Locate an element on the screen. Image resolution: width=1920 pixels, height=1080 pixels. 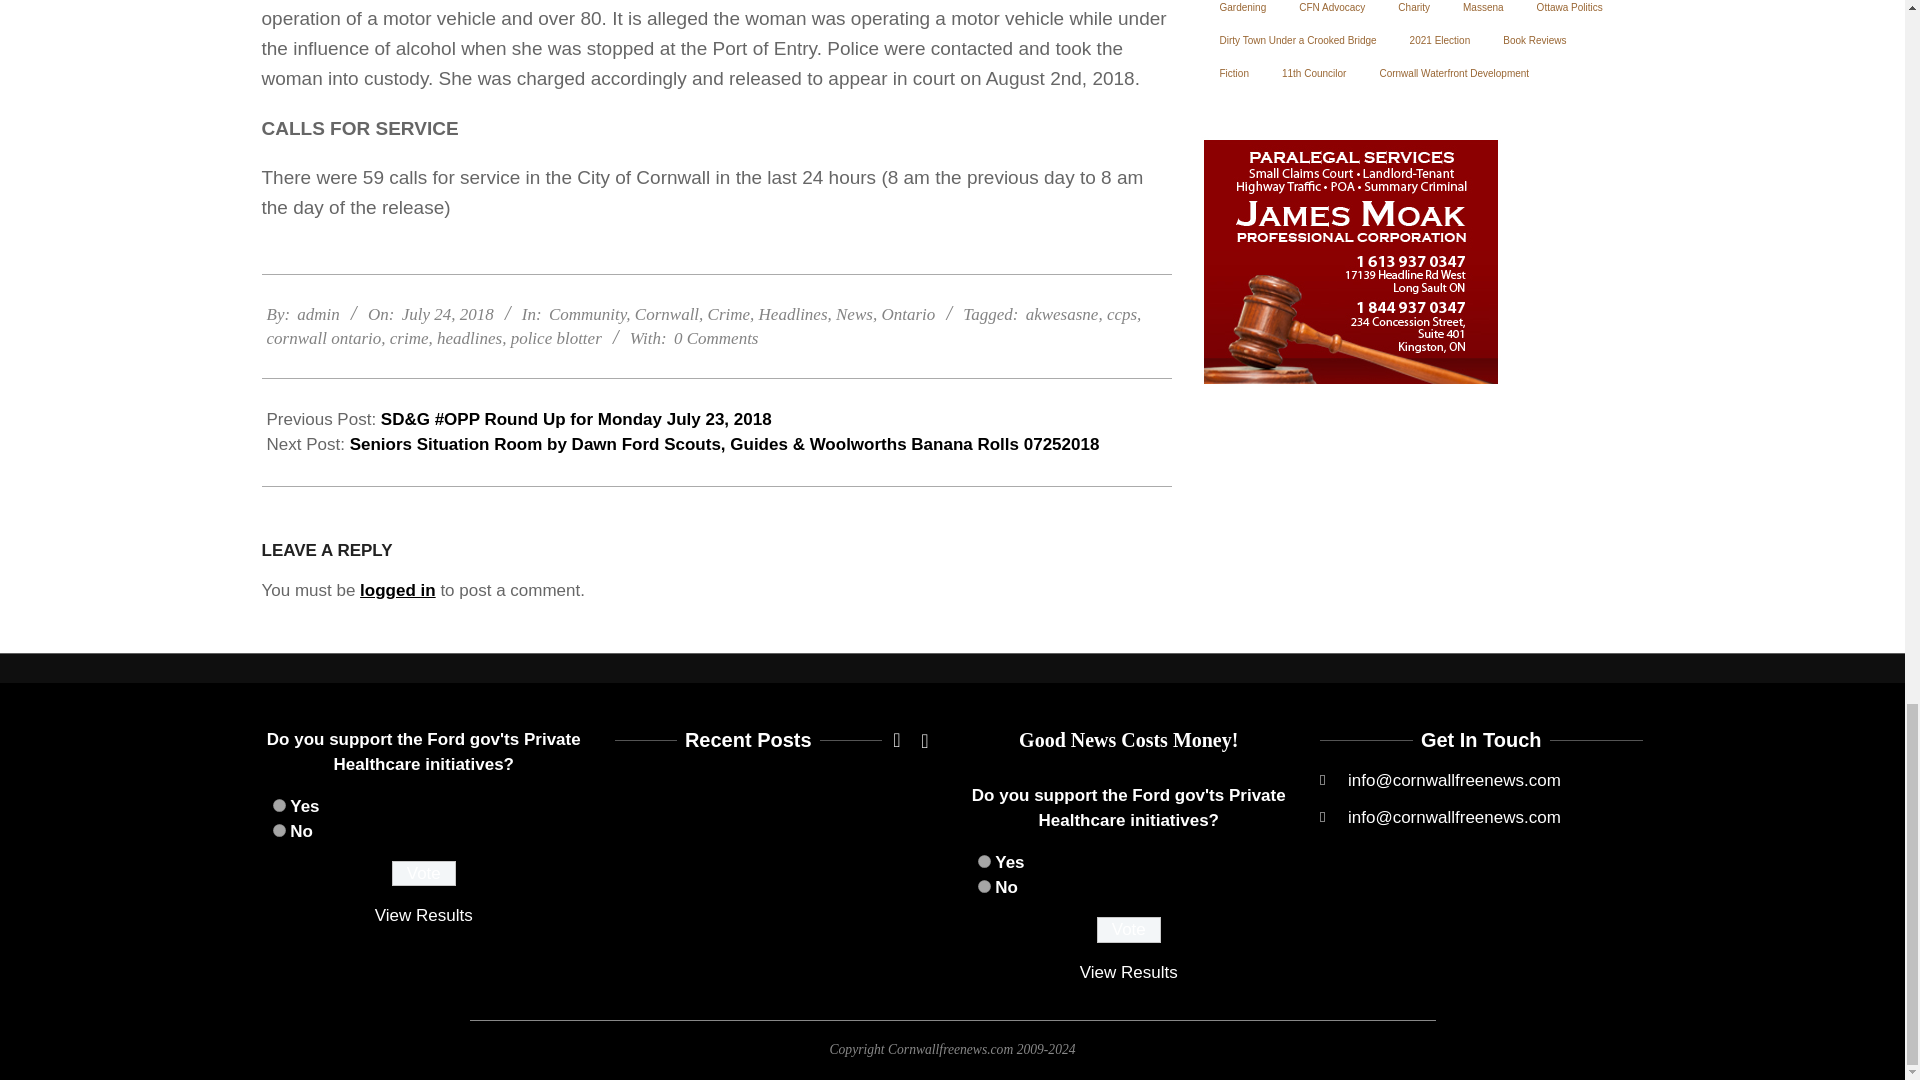
View Results Of This Poll is located at coordinates (1128, 972).